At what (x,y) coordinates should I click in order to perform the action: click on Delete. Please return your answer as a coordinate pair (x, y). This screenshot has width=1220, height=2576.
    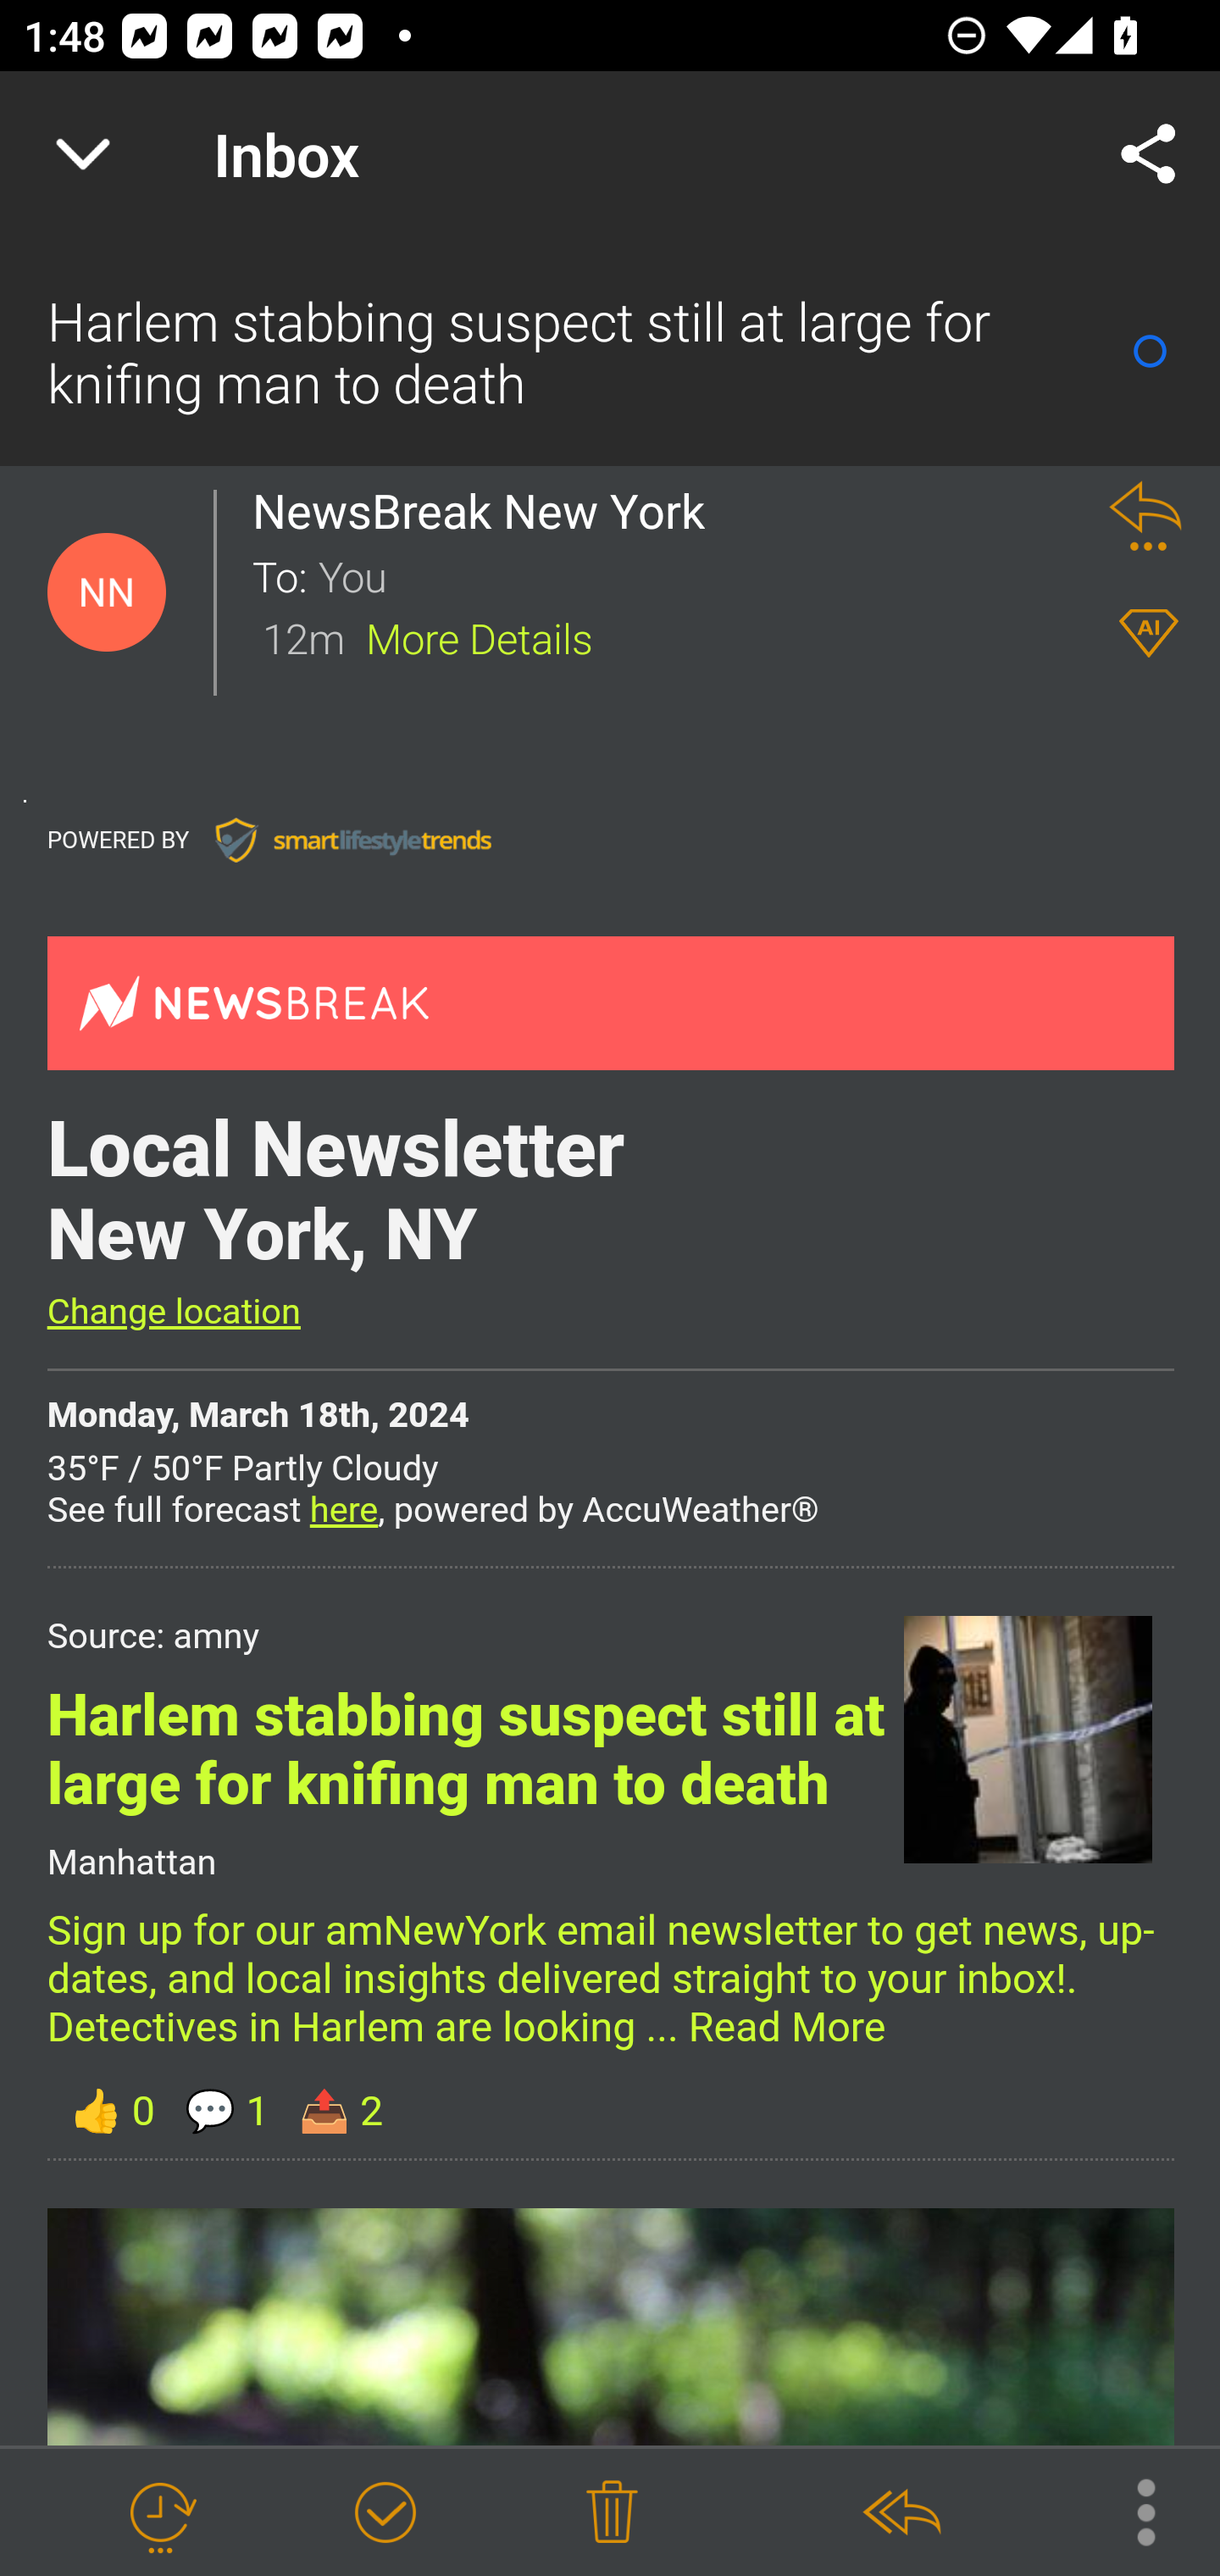
    Looking at the image, I should click on (612, 2513).